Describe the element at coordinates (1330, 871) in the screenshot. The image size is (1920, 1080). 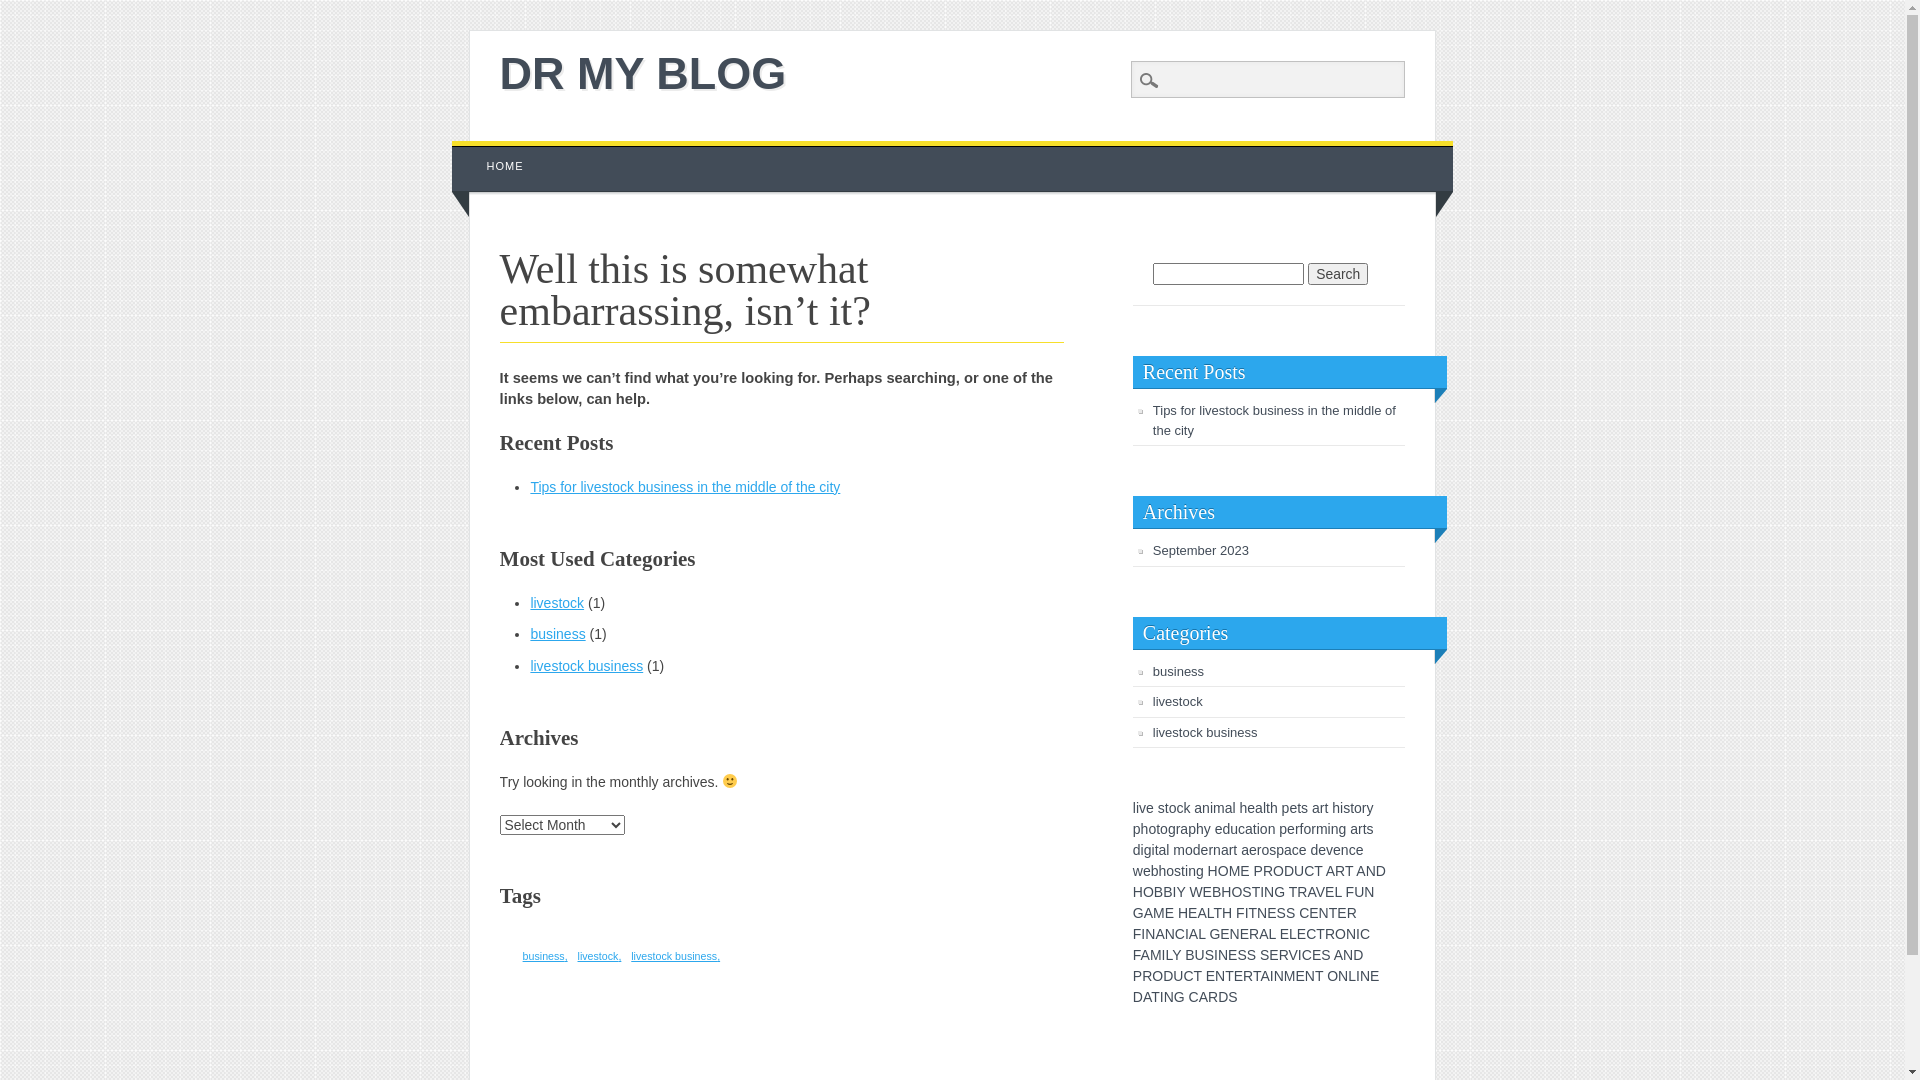
I see `A` at that location.